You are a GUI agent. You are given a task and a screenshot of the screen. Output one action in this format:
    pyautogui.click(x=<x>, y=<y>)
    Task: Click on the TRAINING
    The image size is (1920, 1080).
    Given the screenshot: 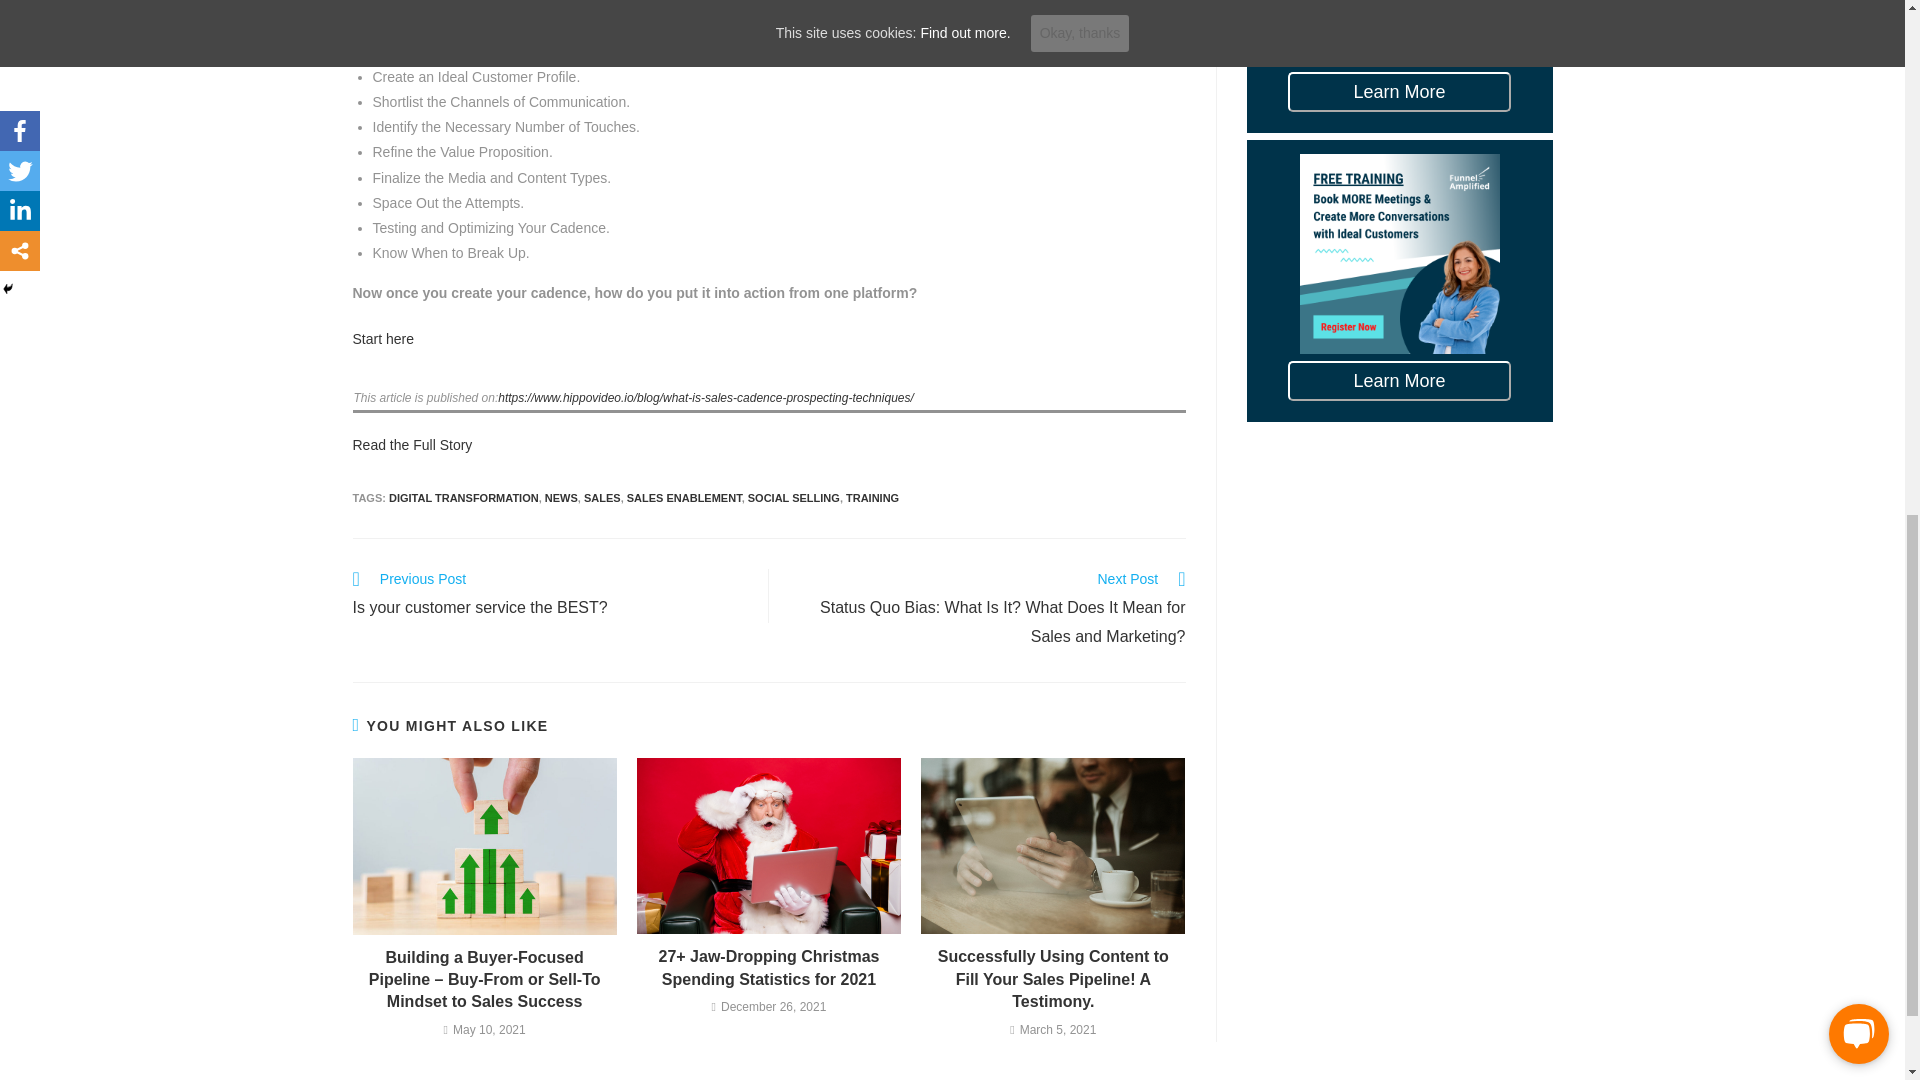 What is the action you would take?
    pyautogui.click(x=872, y=498)
    